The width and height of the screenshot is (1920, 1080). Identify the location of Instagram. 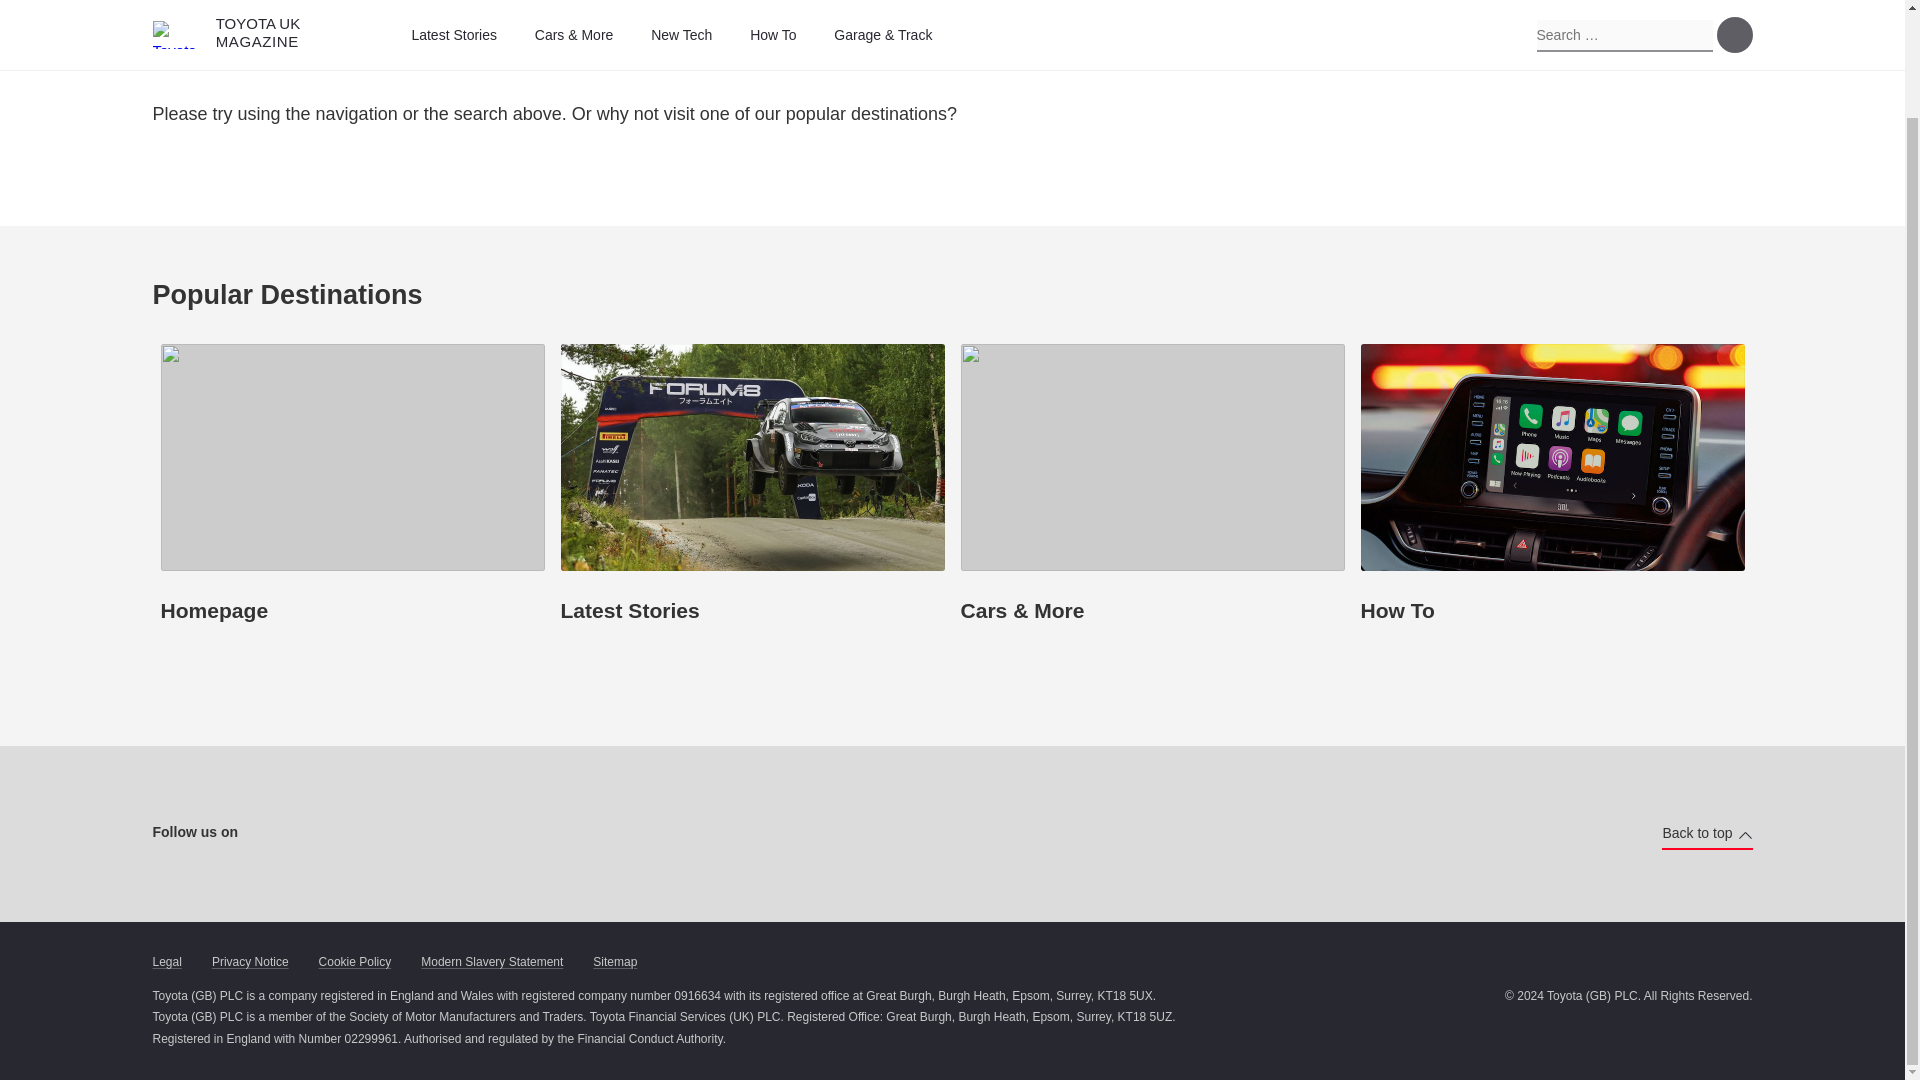
(310, 834).